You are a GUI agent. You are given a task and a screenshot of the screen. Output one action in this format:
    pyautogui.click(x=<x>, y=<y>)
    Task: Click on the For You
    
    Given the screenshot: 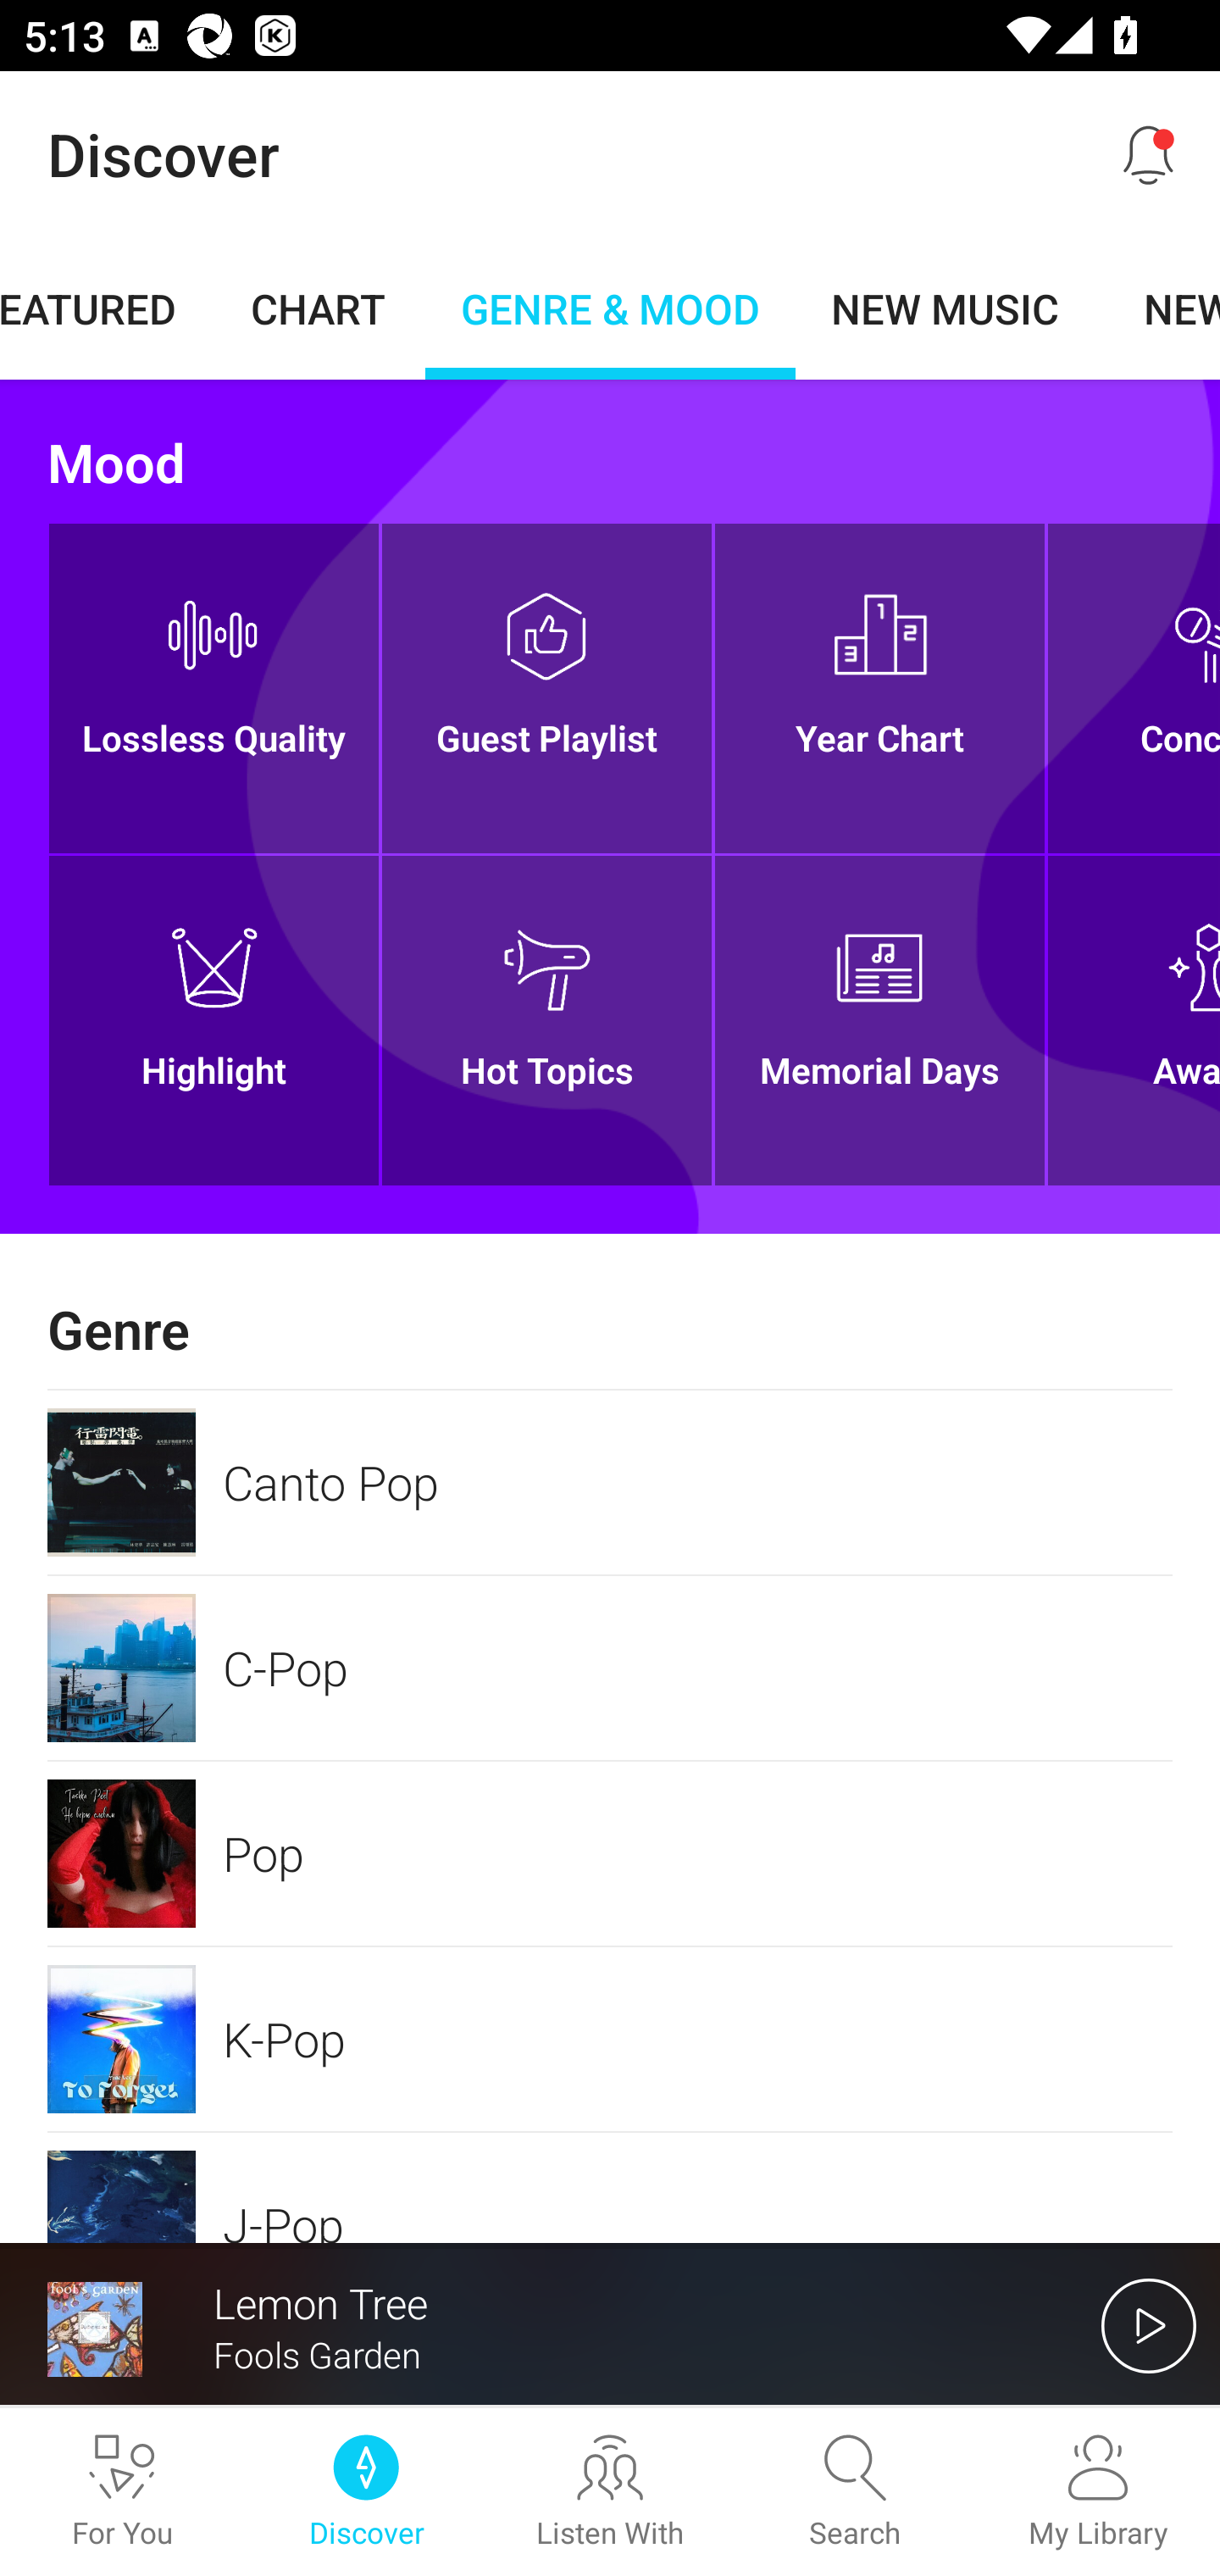 What is the action you would take?
    pyautogui.click(x=122, y=2492)
    